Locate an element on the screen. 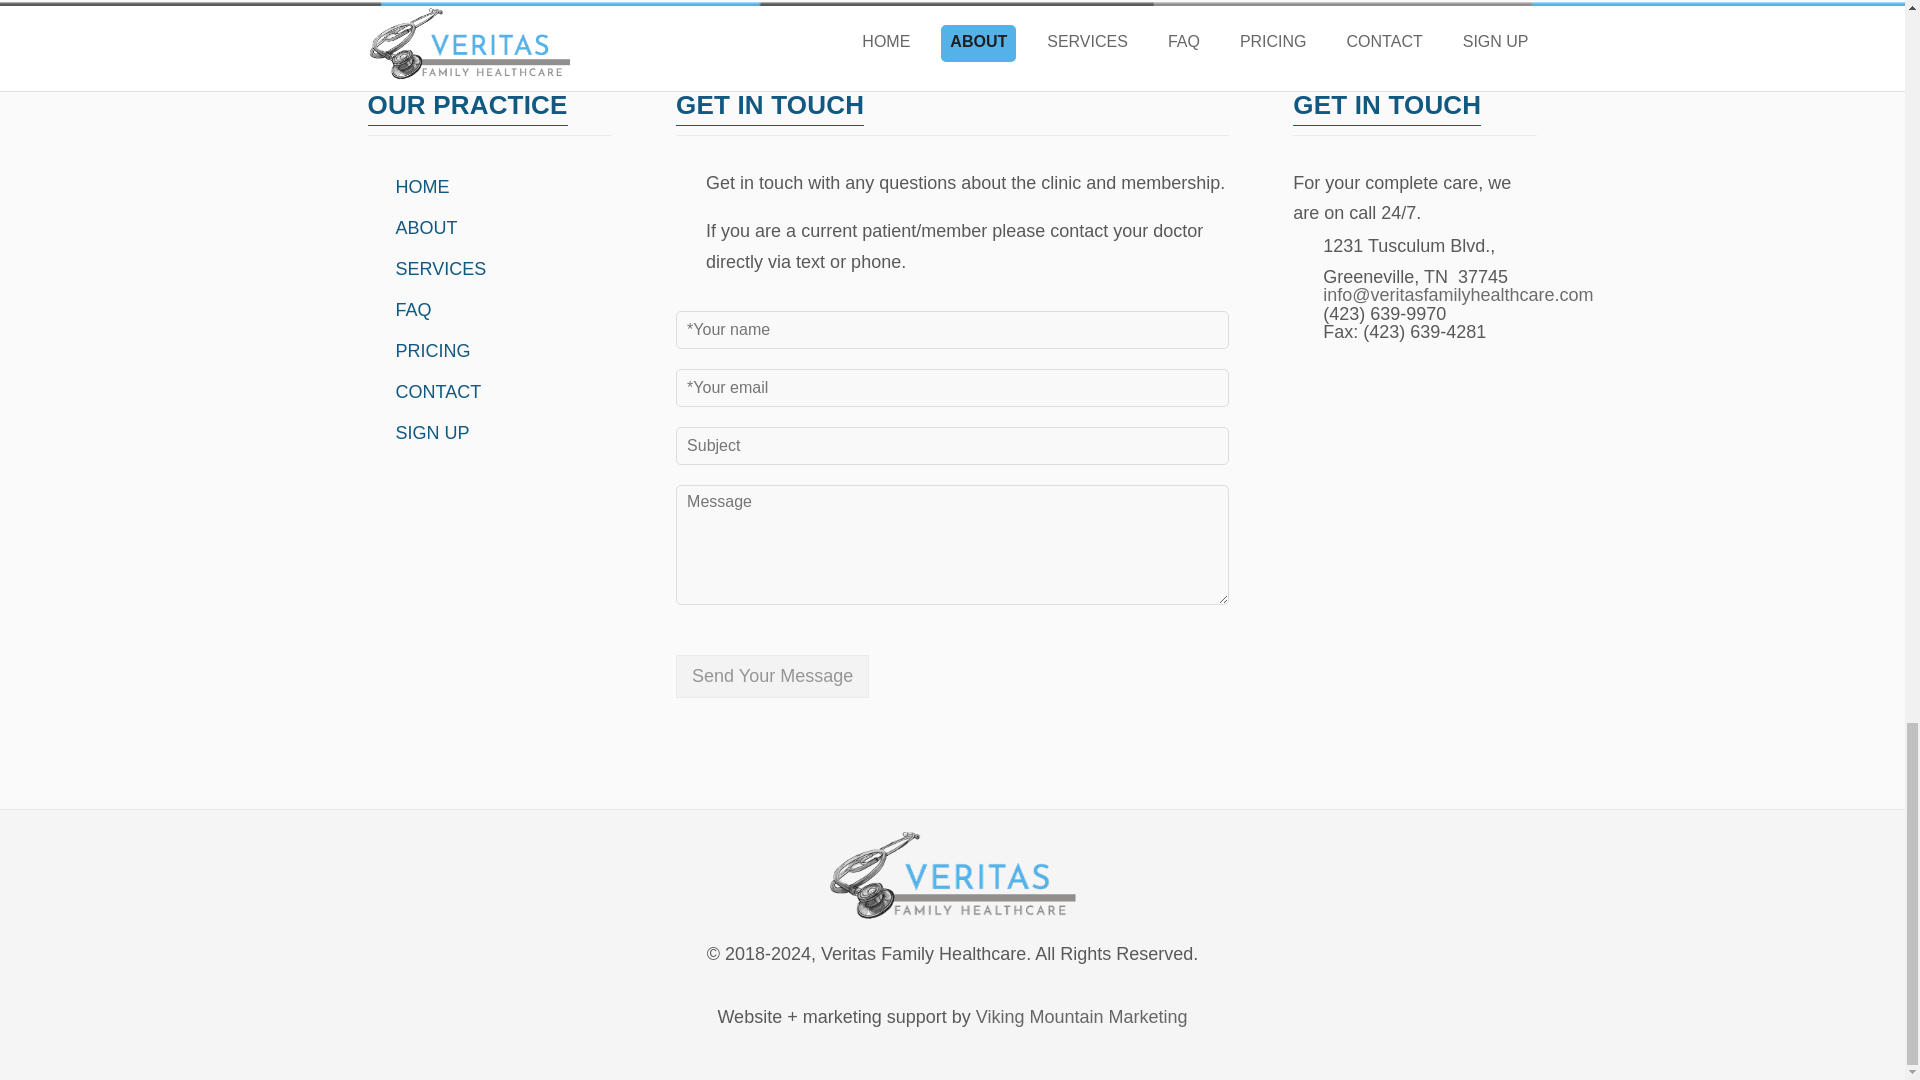 Image resolution: width=1920 pixels, height=1080 pixels. FAQ is located at coordinates (408, 310).